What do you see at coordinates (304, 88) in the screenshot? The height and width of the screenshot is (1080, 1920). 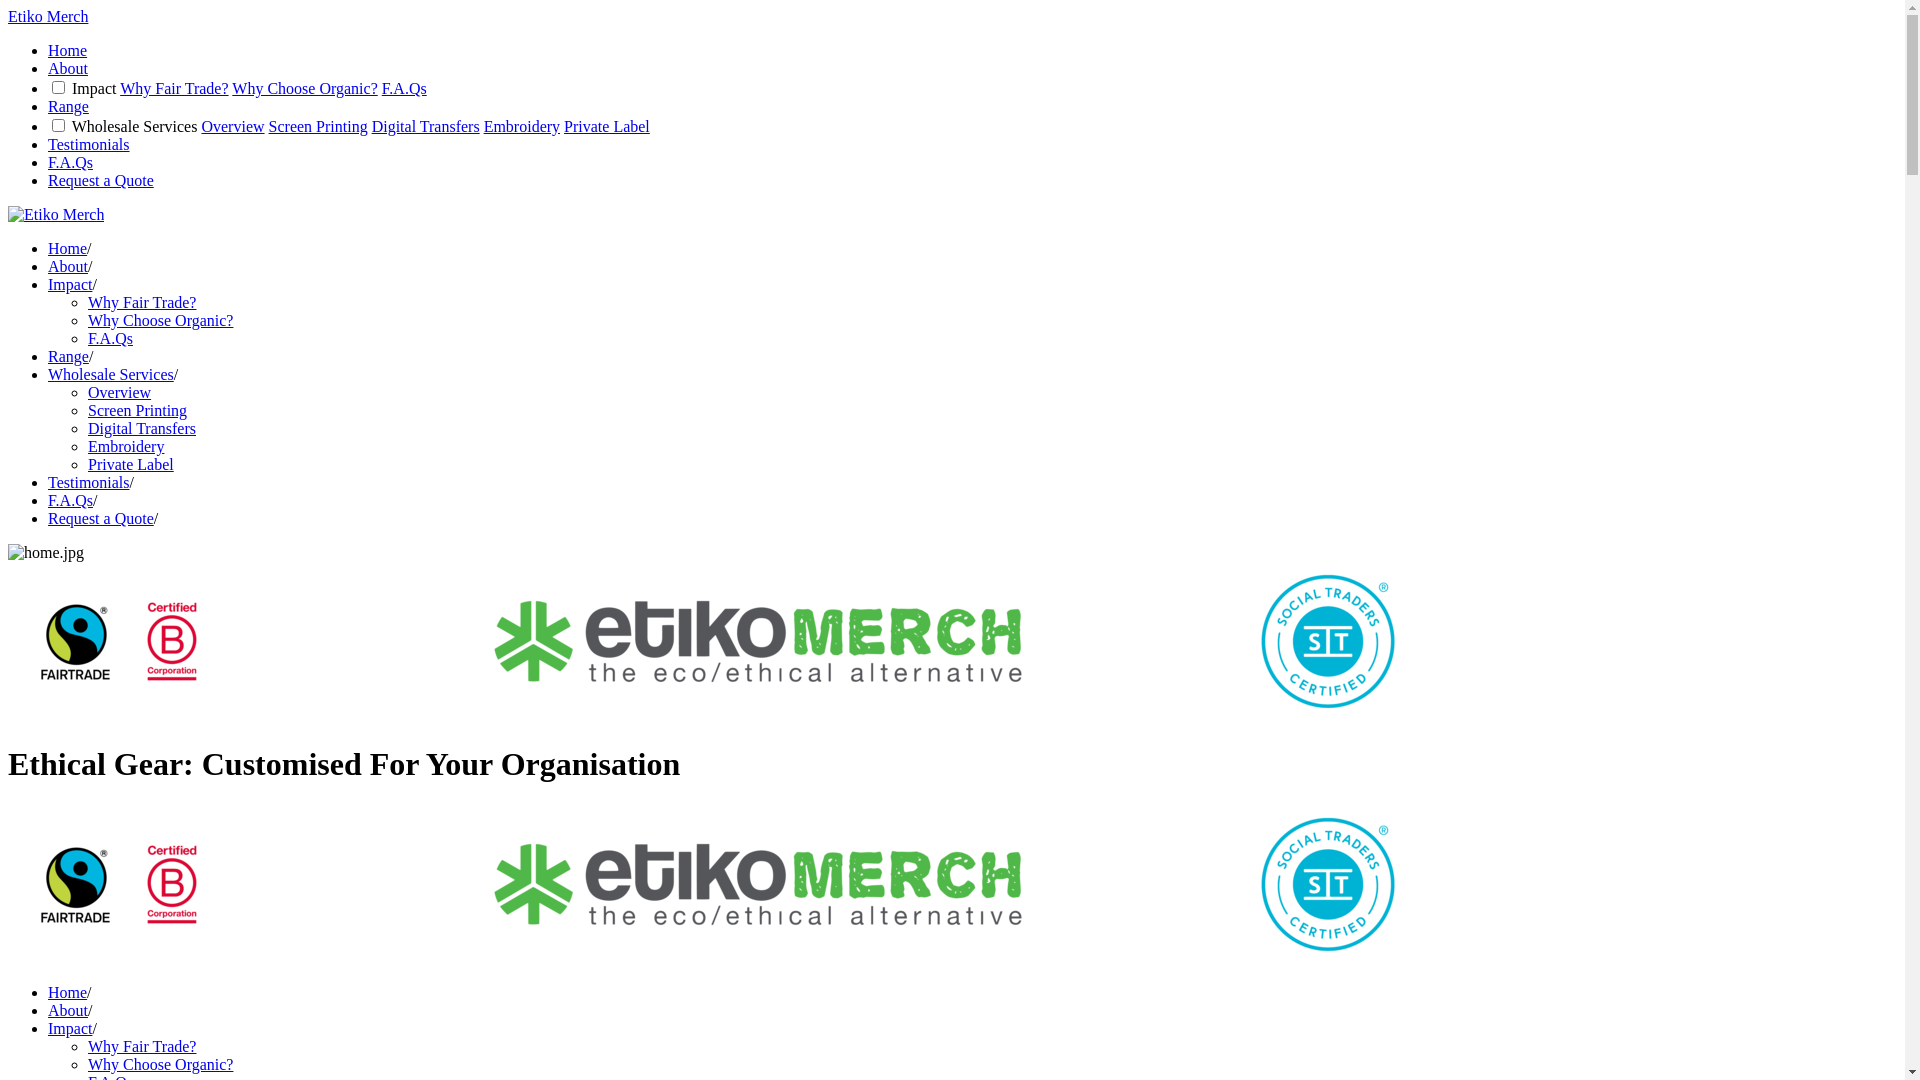 I see `Why Choose Organic?` at bounding box center [304, 88].